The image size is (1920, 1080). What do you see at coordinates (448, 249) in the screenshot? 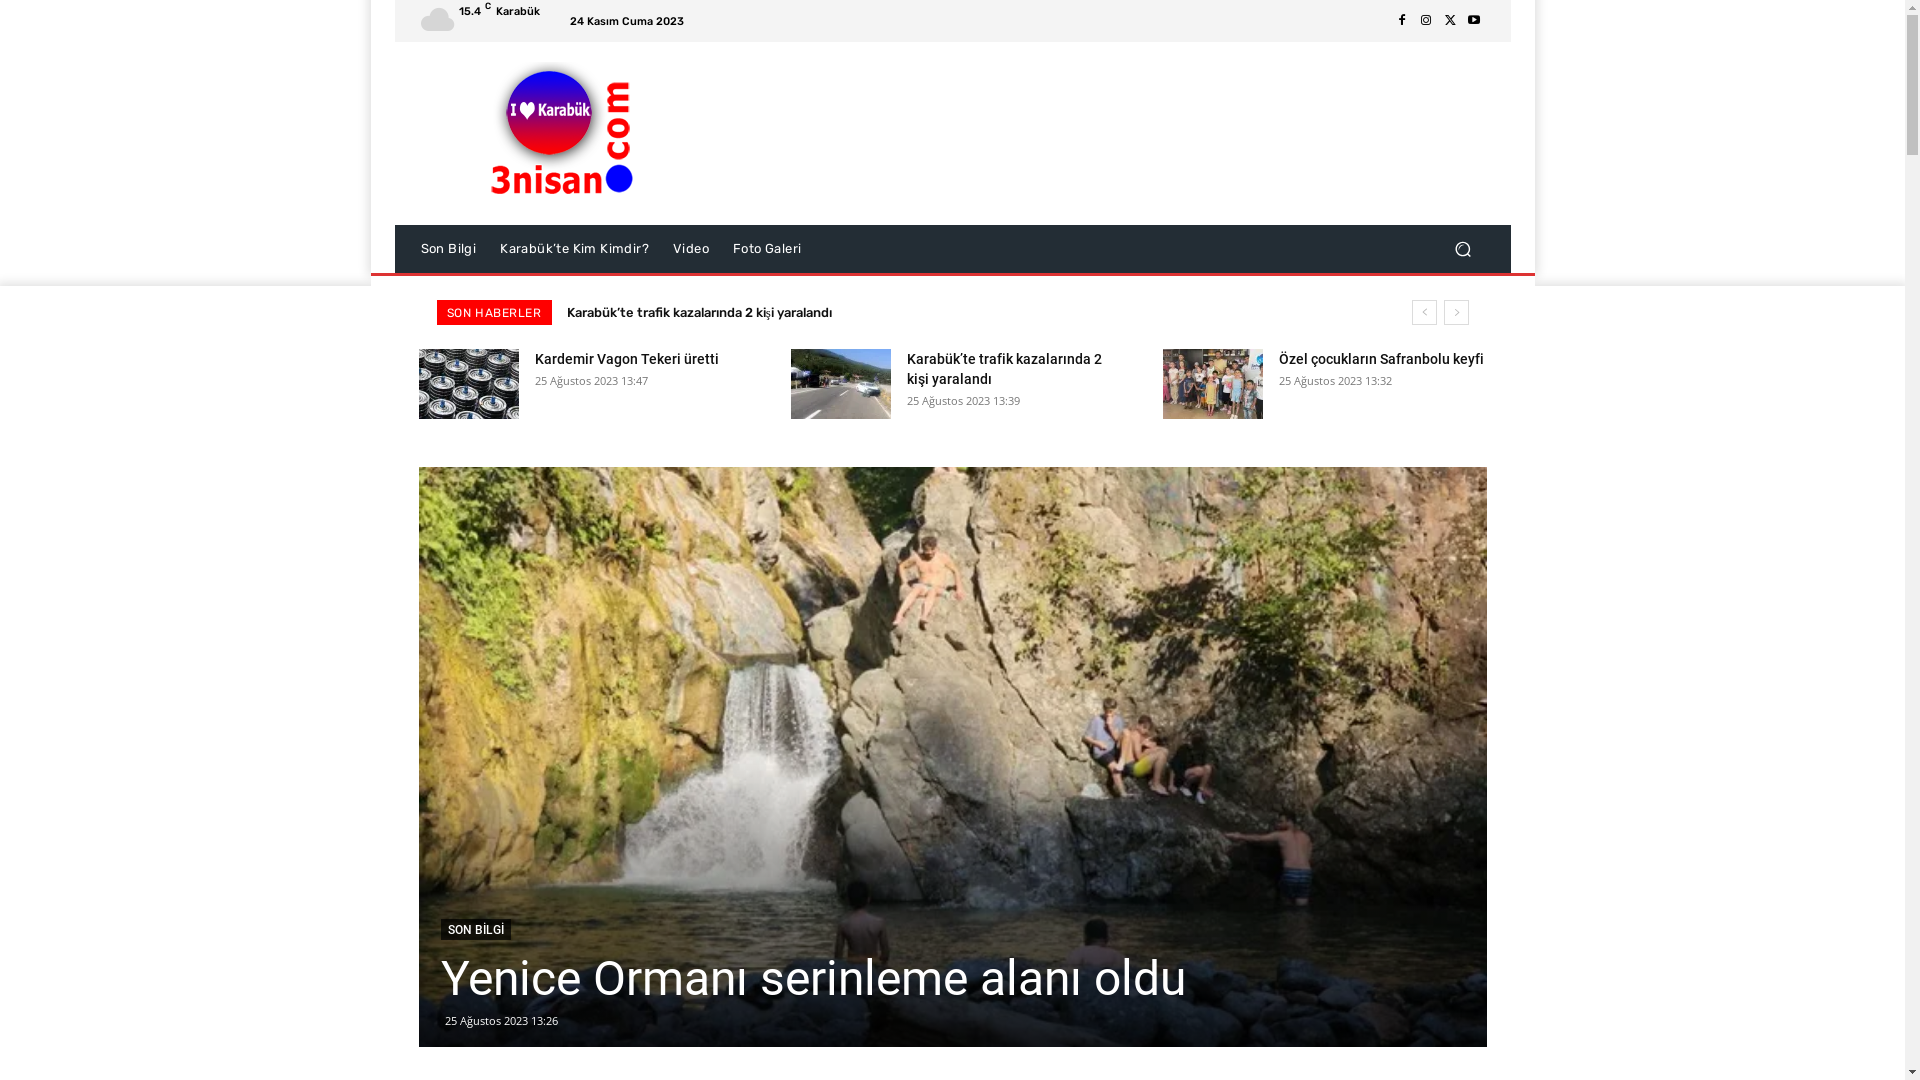
I see `Son Bilgi` at bounding box center [448, 249].